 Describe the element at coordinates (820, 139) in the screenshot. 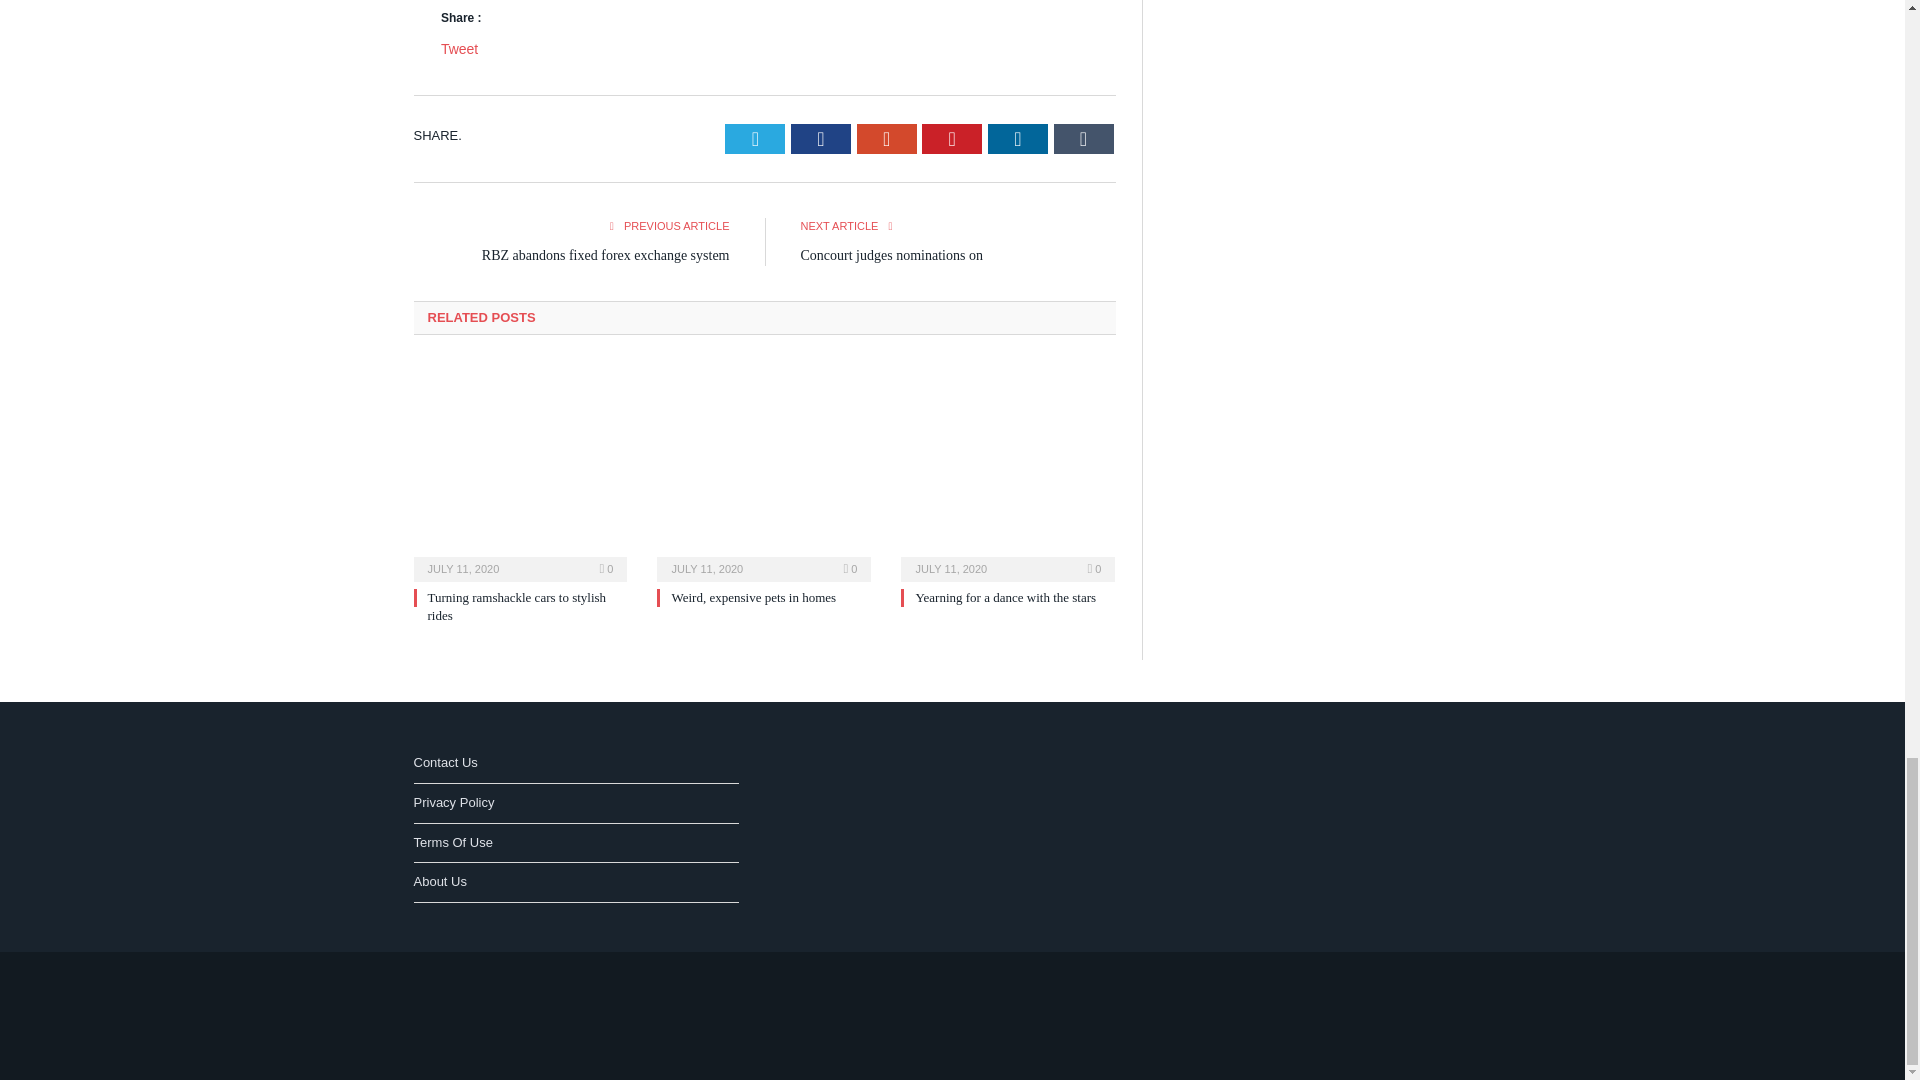

I see `Facebook` at that location.